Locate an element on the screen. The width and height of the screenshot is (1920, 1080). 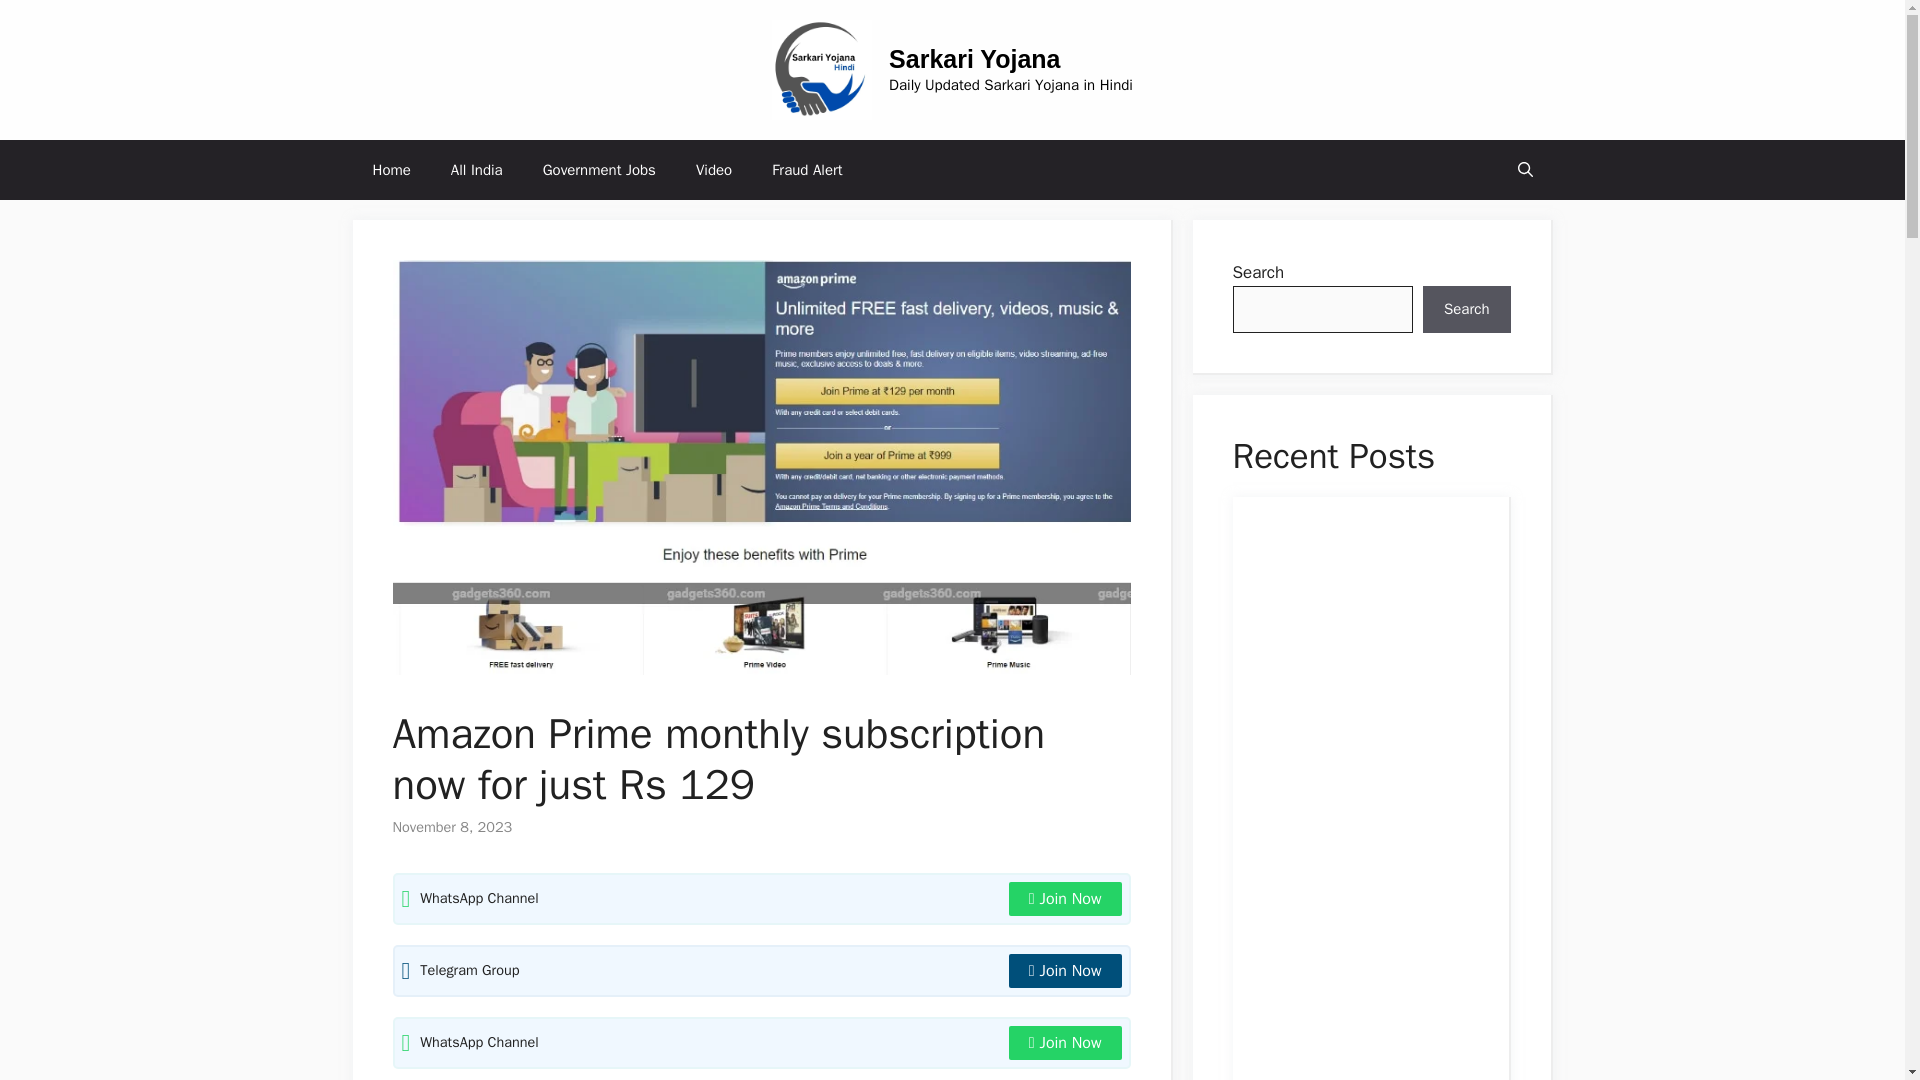
All India is located at coordinates (476, 170).